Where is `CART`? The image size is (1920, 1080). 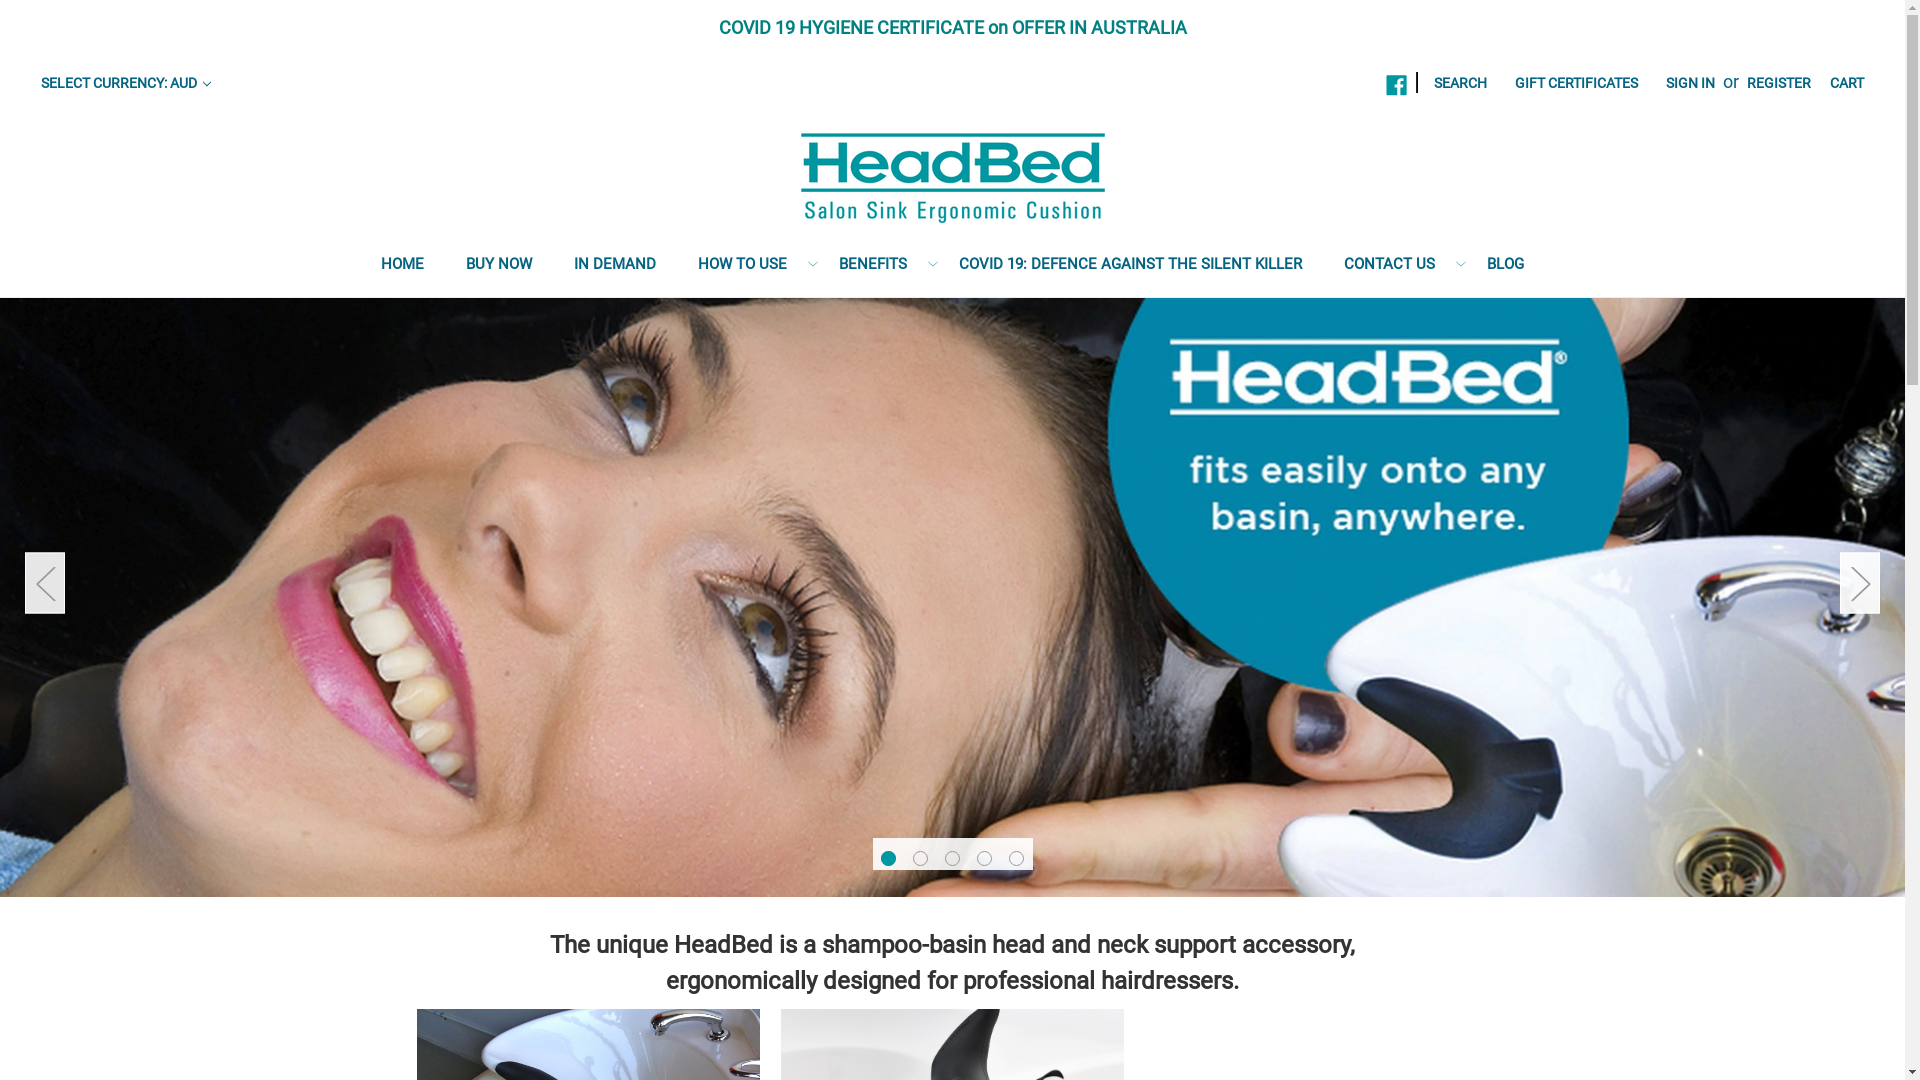 CART is located at coordinates (1847, 84).